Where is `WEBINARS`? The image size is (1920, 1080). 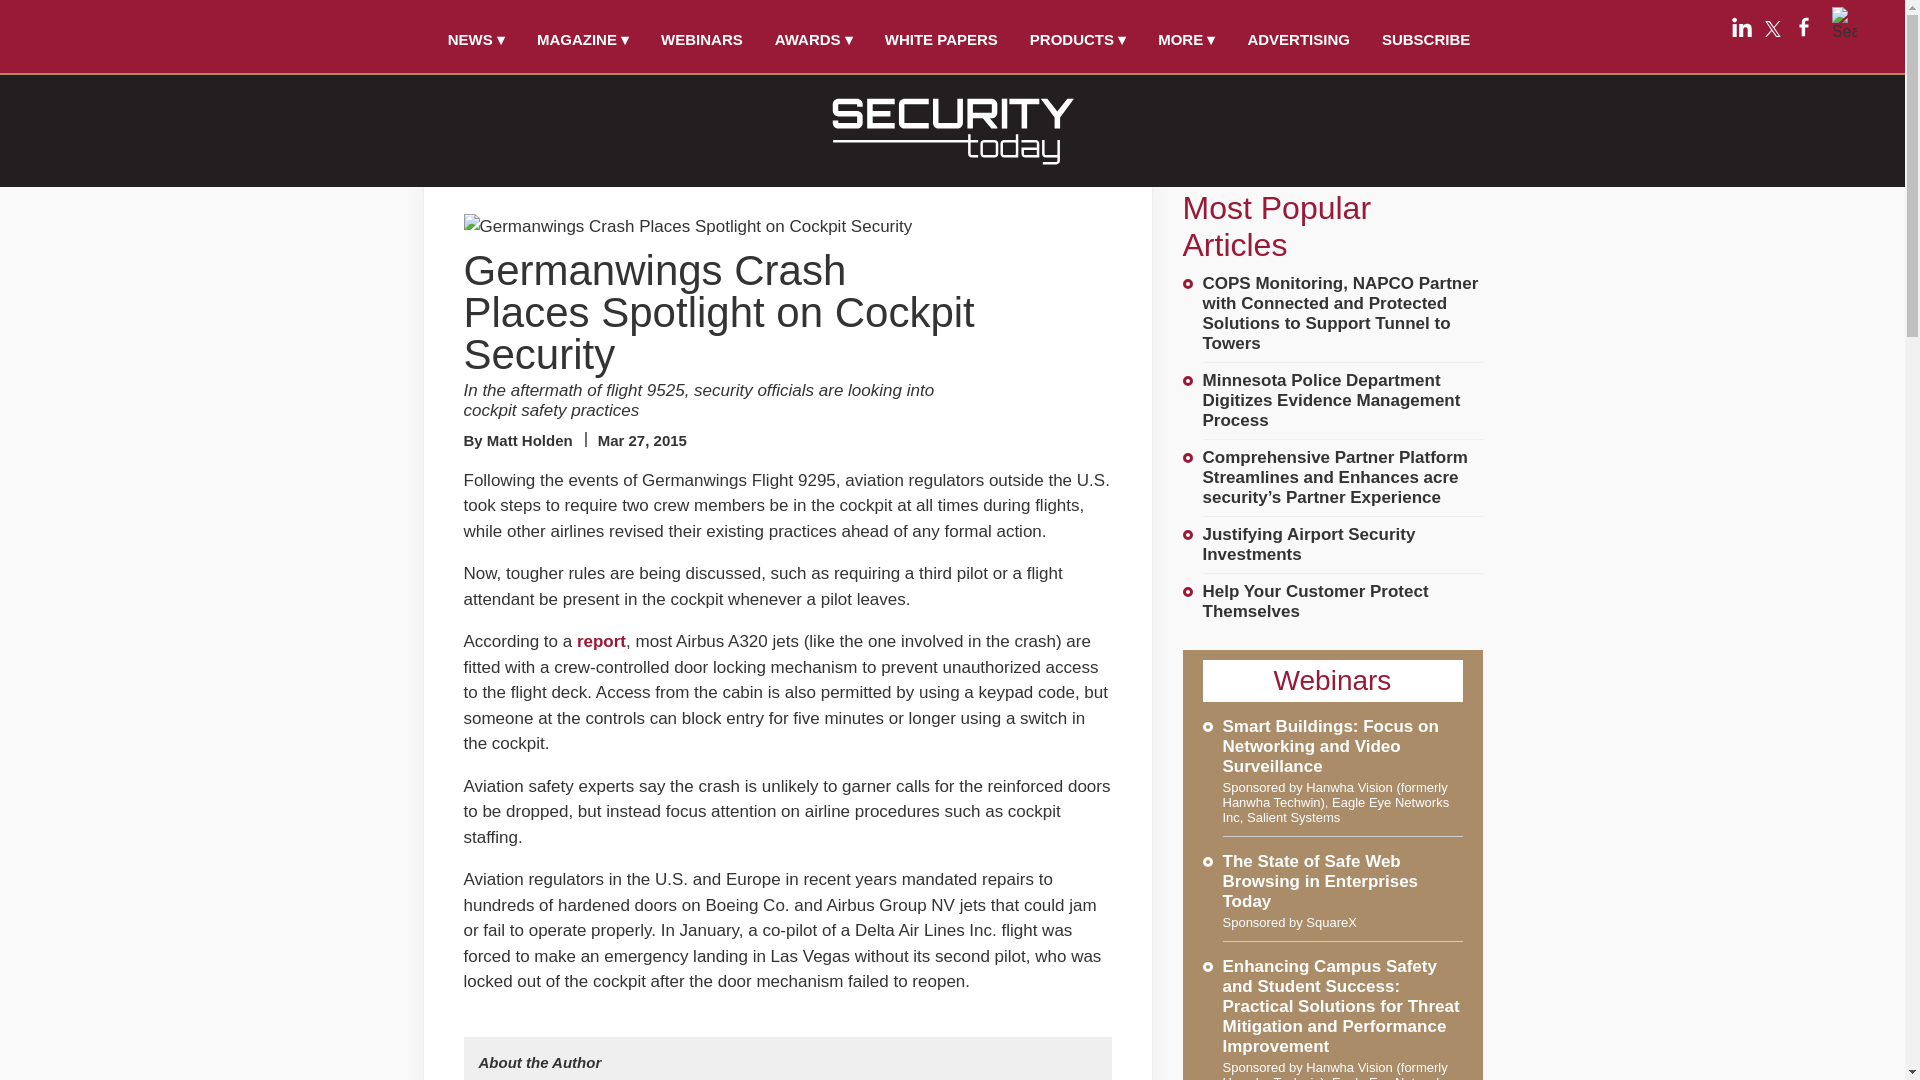 WEBINARS is located at coordinates (702, 39).